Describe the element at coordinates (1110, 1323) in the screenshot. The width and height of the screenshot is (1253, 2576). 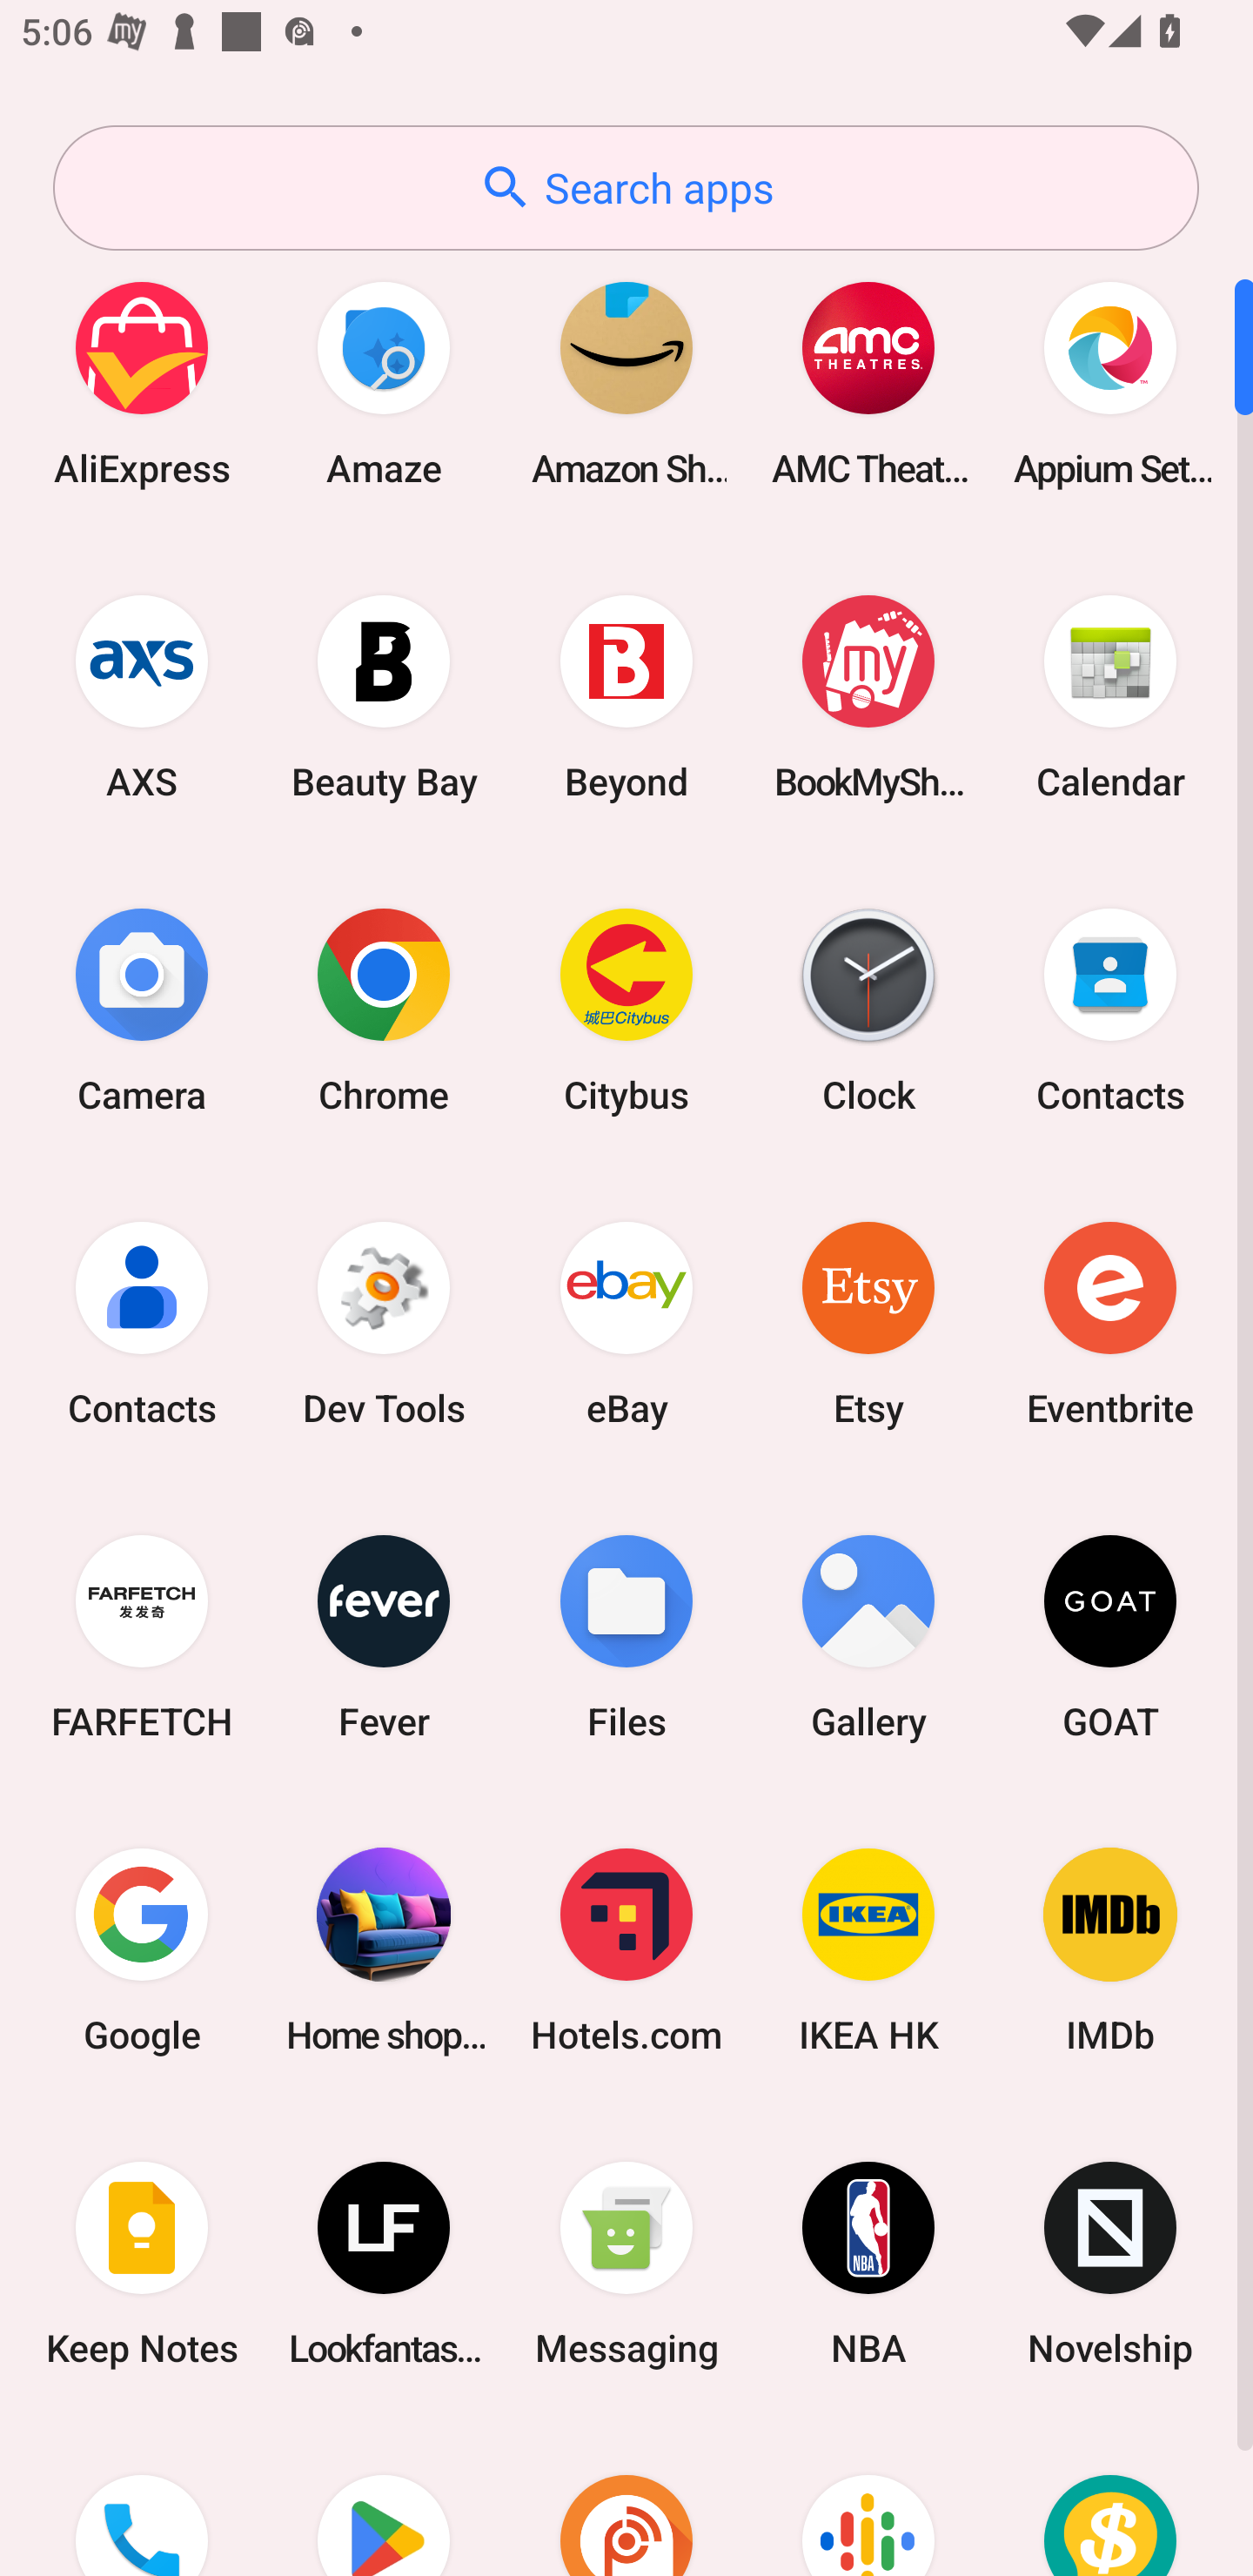
I see `Eventbrite` at that location.